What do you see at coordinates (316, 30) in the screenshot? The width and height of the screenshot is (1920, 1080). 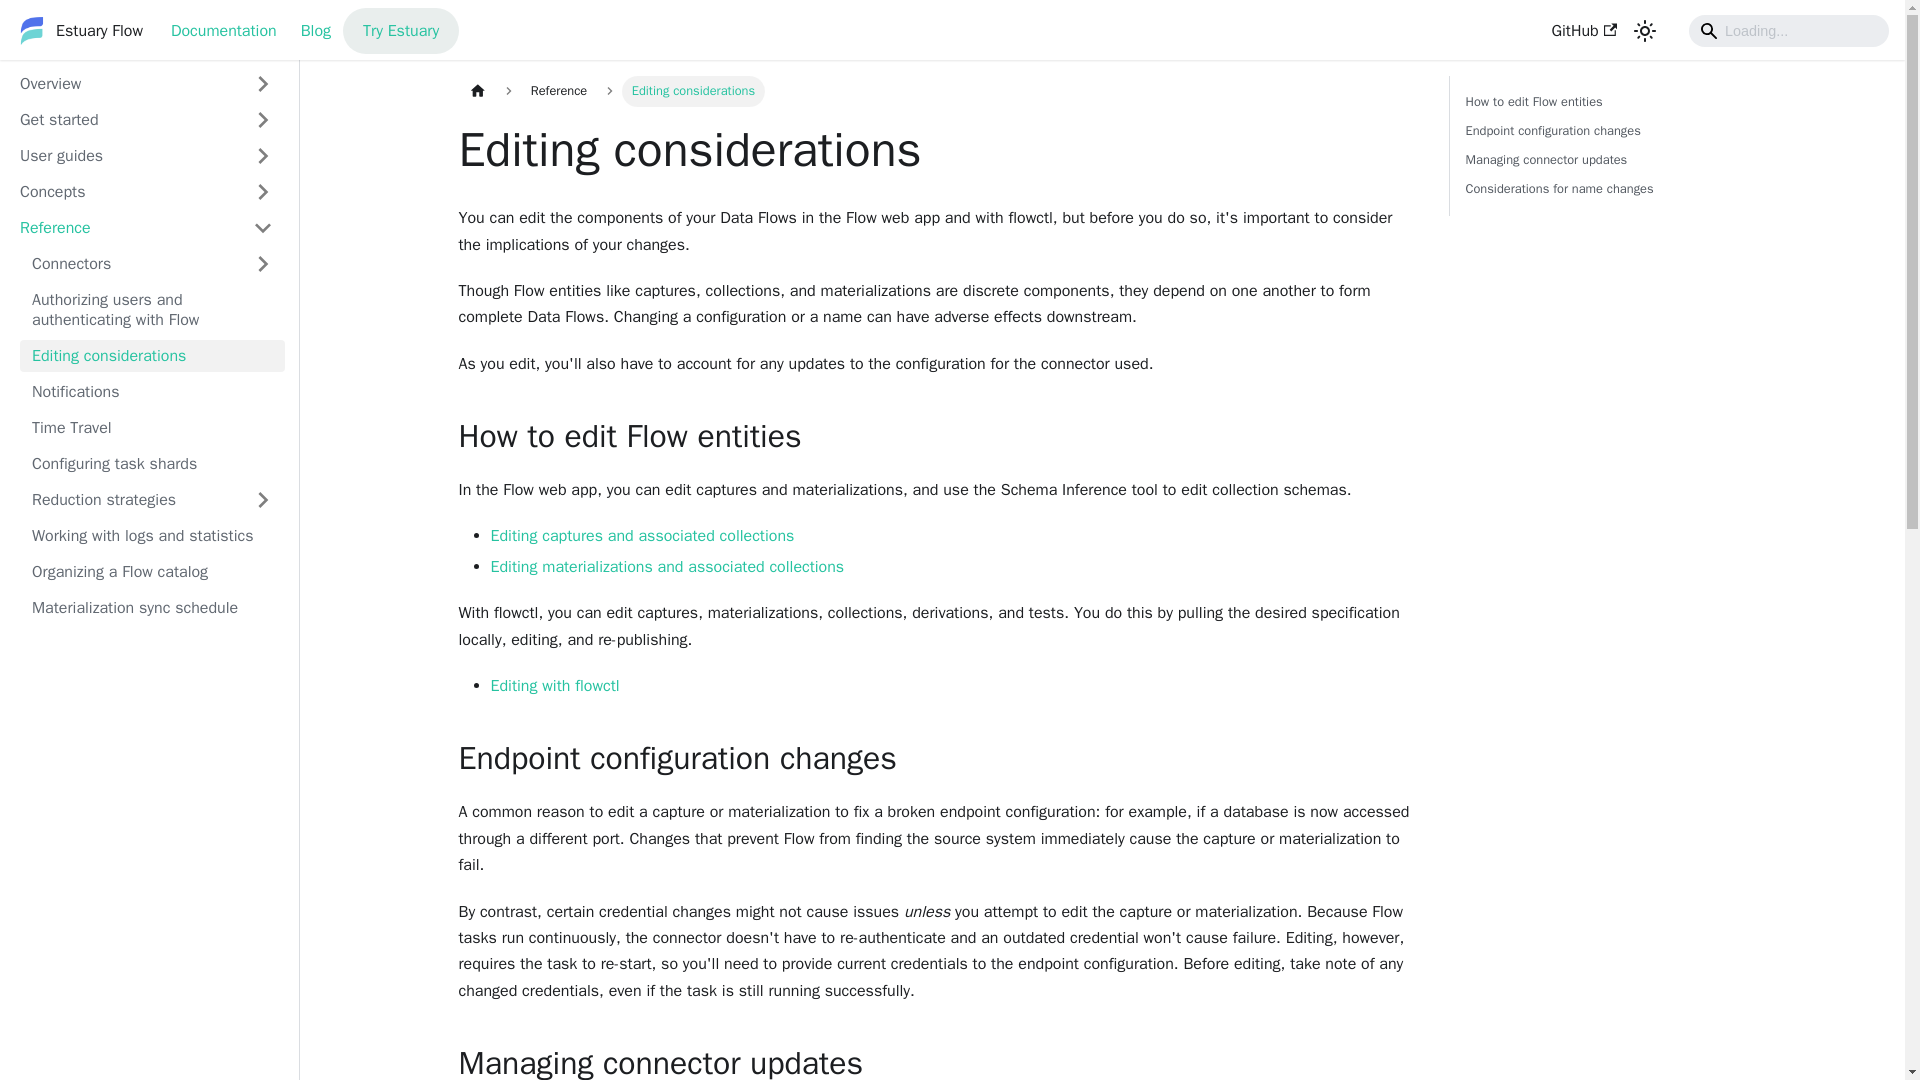 I see `Blog` at bounding box center [316, 30].